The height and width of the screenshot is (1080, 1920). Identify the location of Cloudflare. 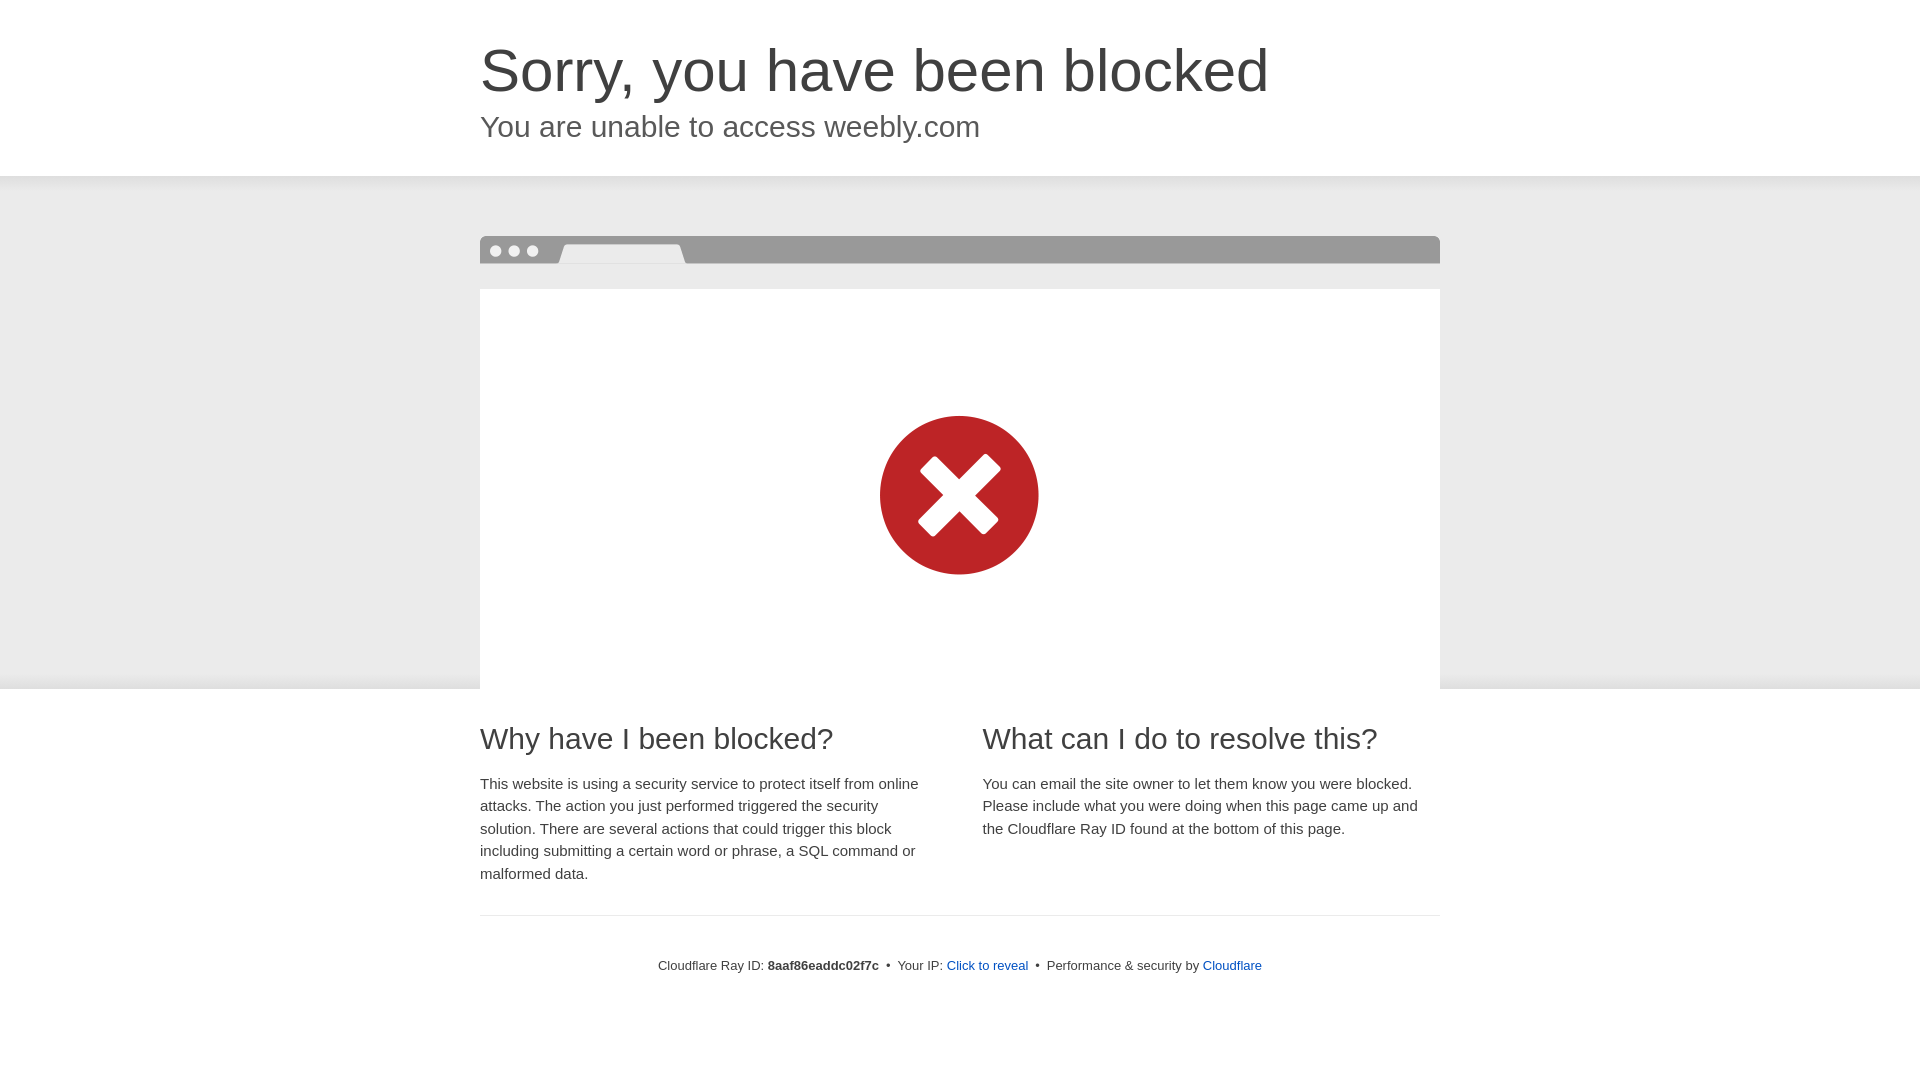
(1232, 965).